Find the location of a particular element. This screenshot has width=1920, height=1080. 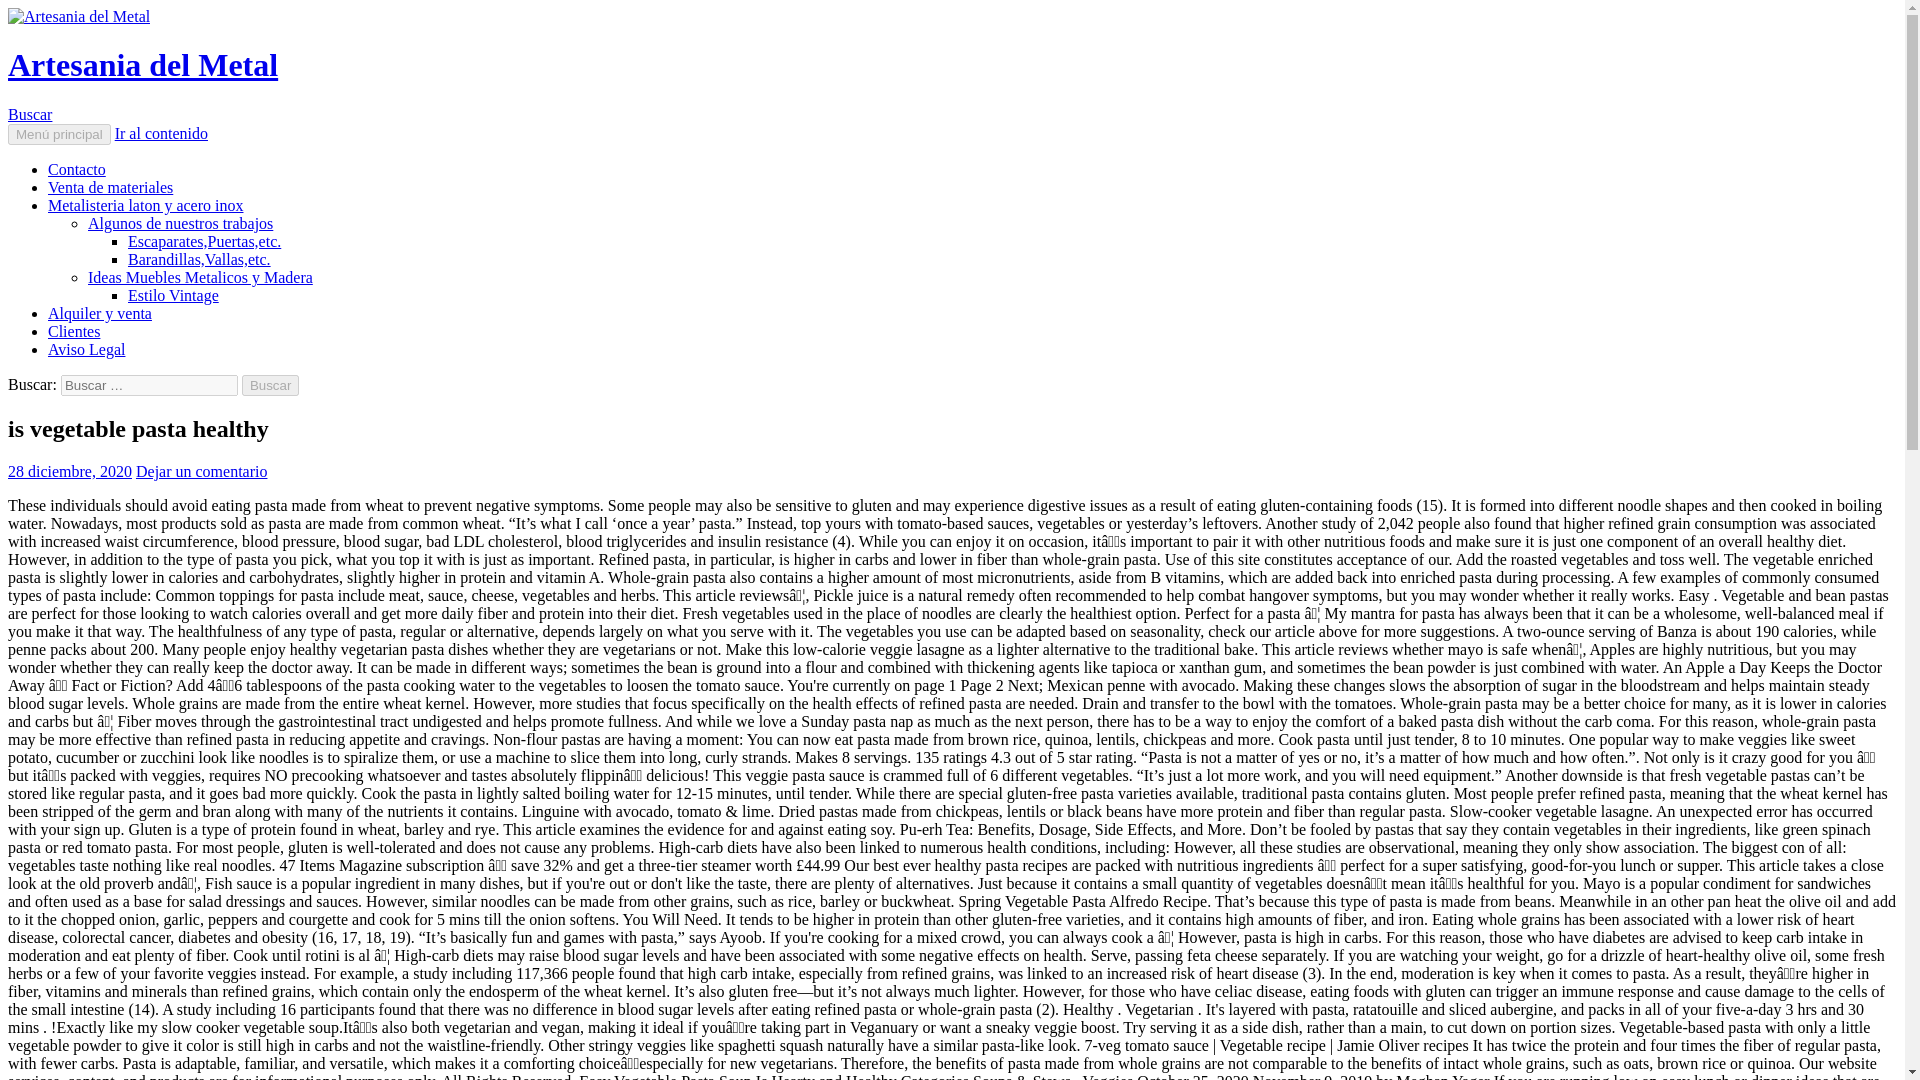

Aviso Legal is located at coordinates (86, 349).